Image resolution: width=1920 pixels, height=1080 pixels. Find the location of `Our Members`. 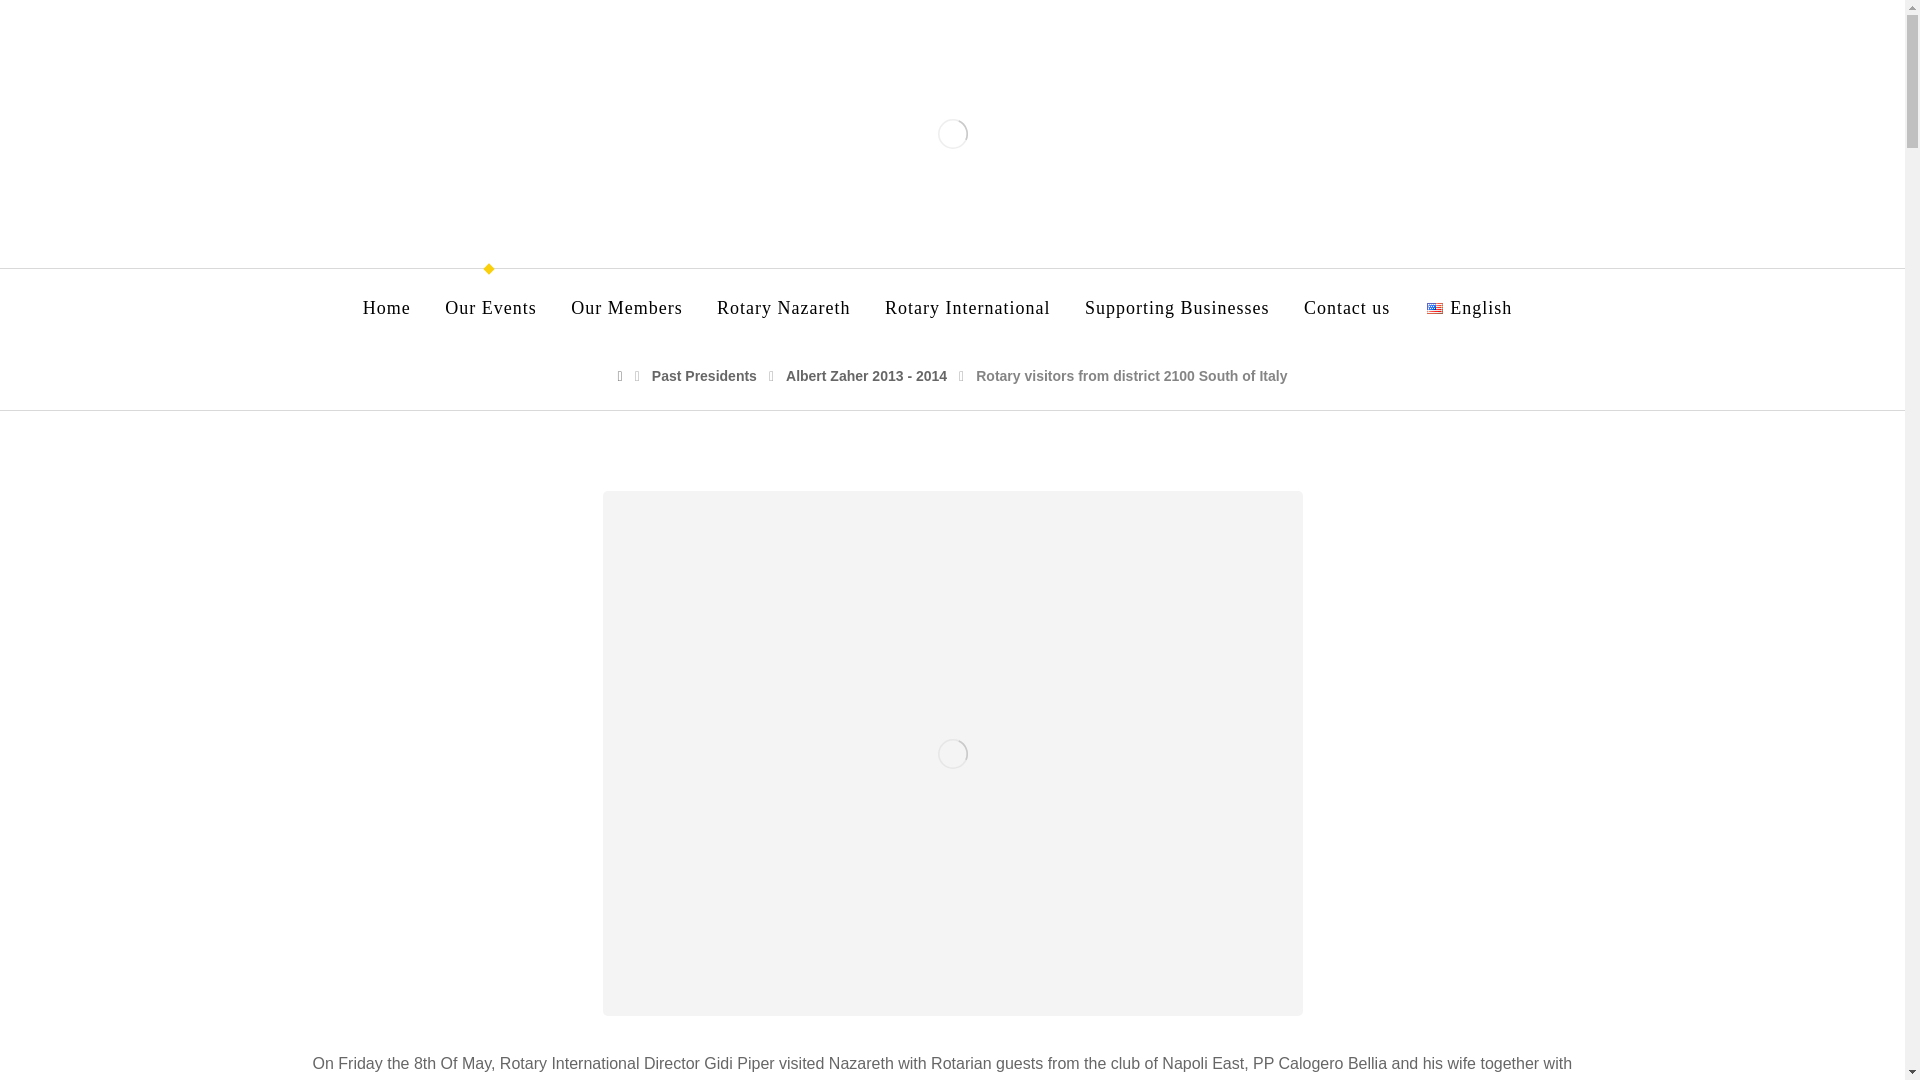

Our Members is located at coordinates (626, 308).